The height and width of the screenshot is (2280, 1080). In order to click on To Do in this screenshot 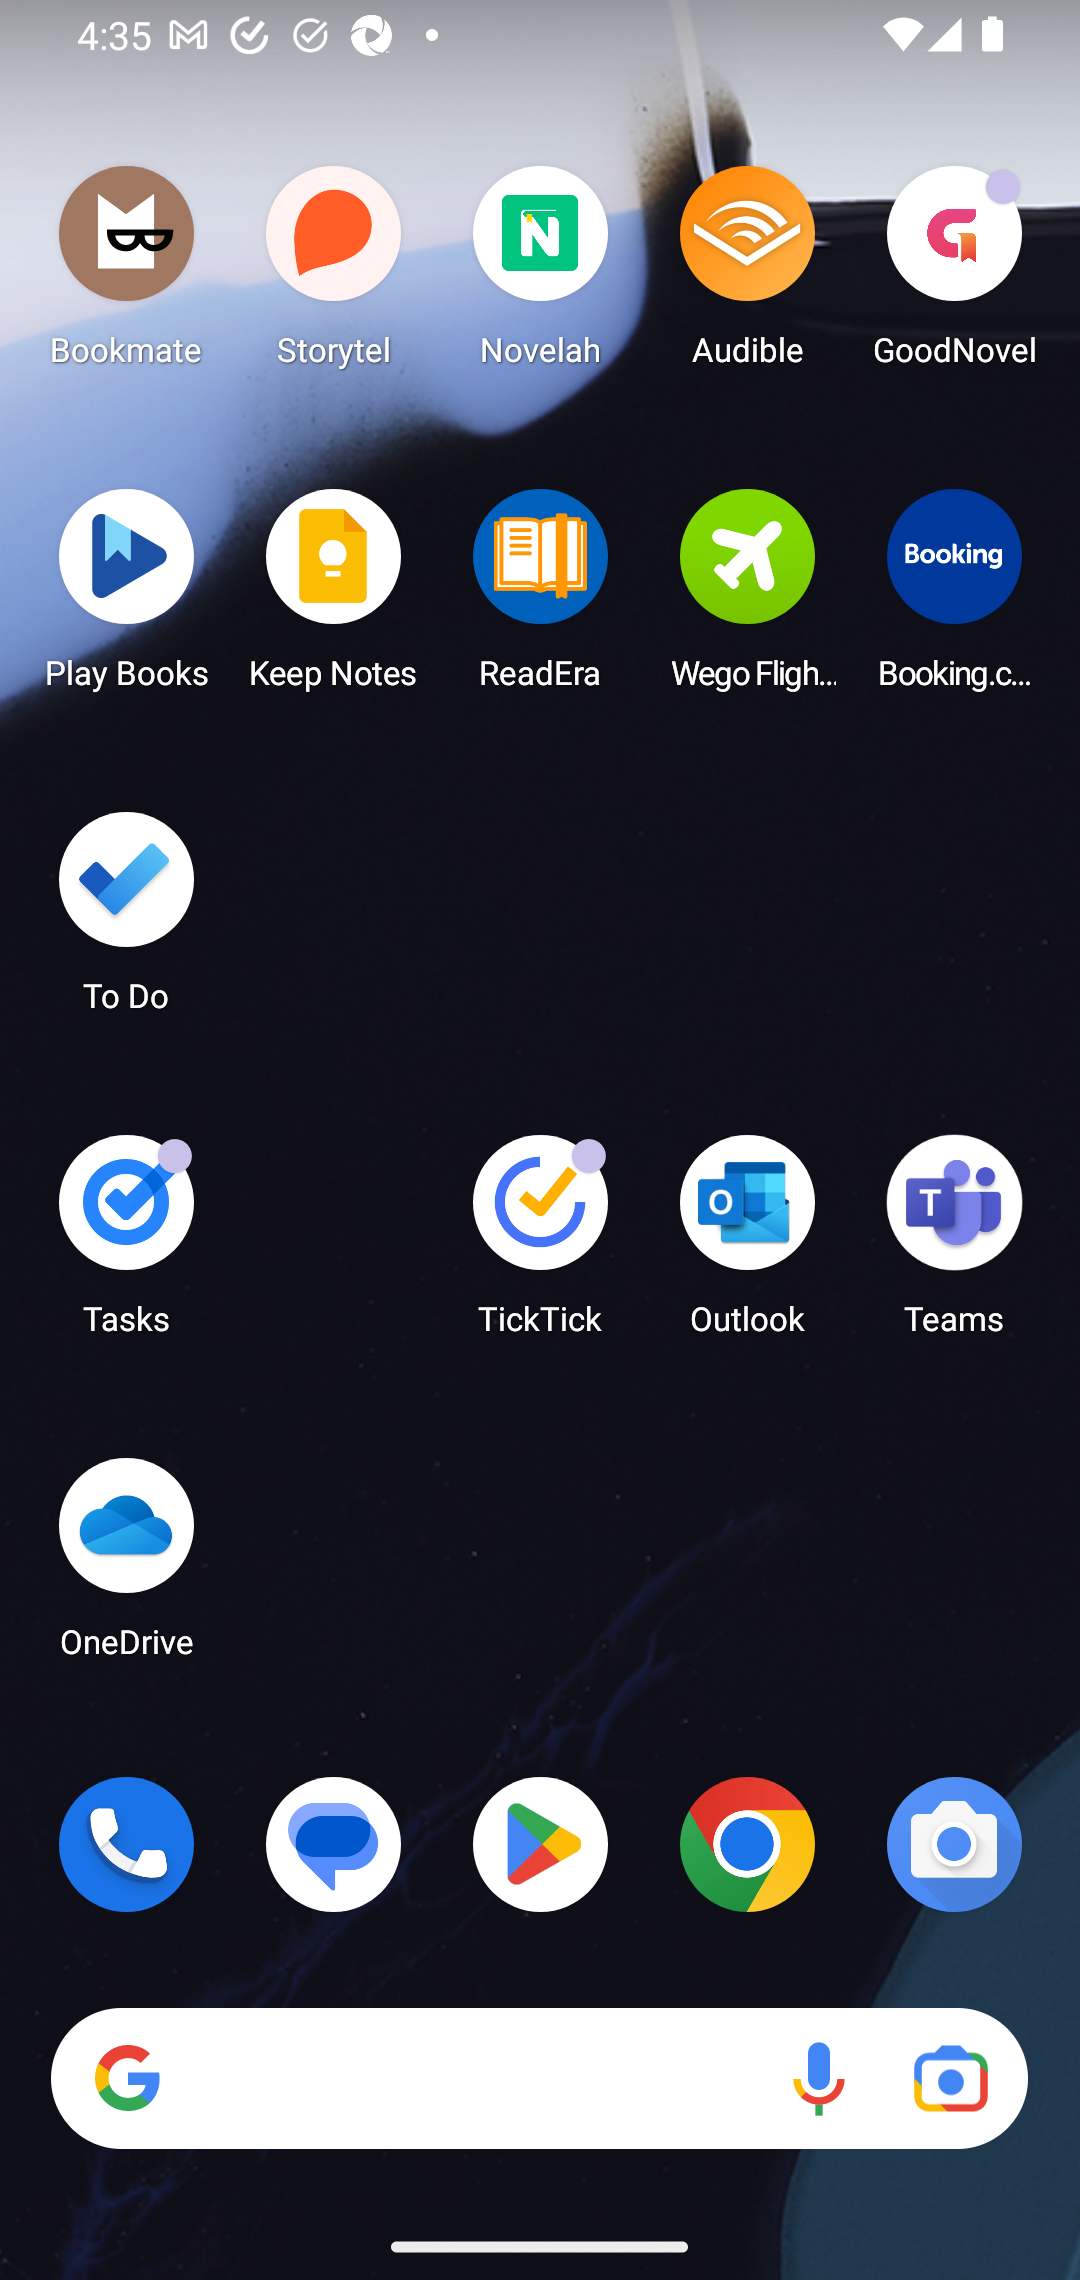, I will do `click(126, 921)`.